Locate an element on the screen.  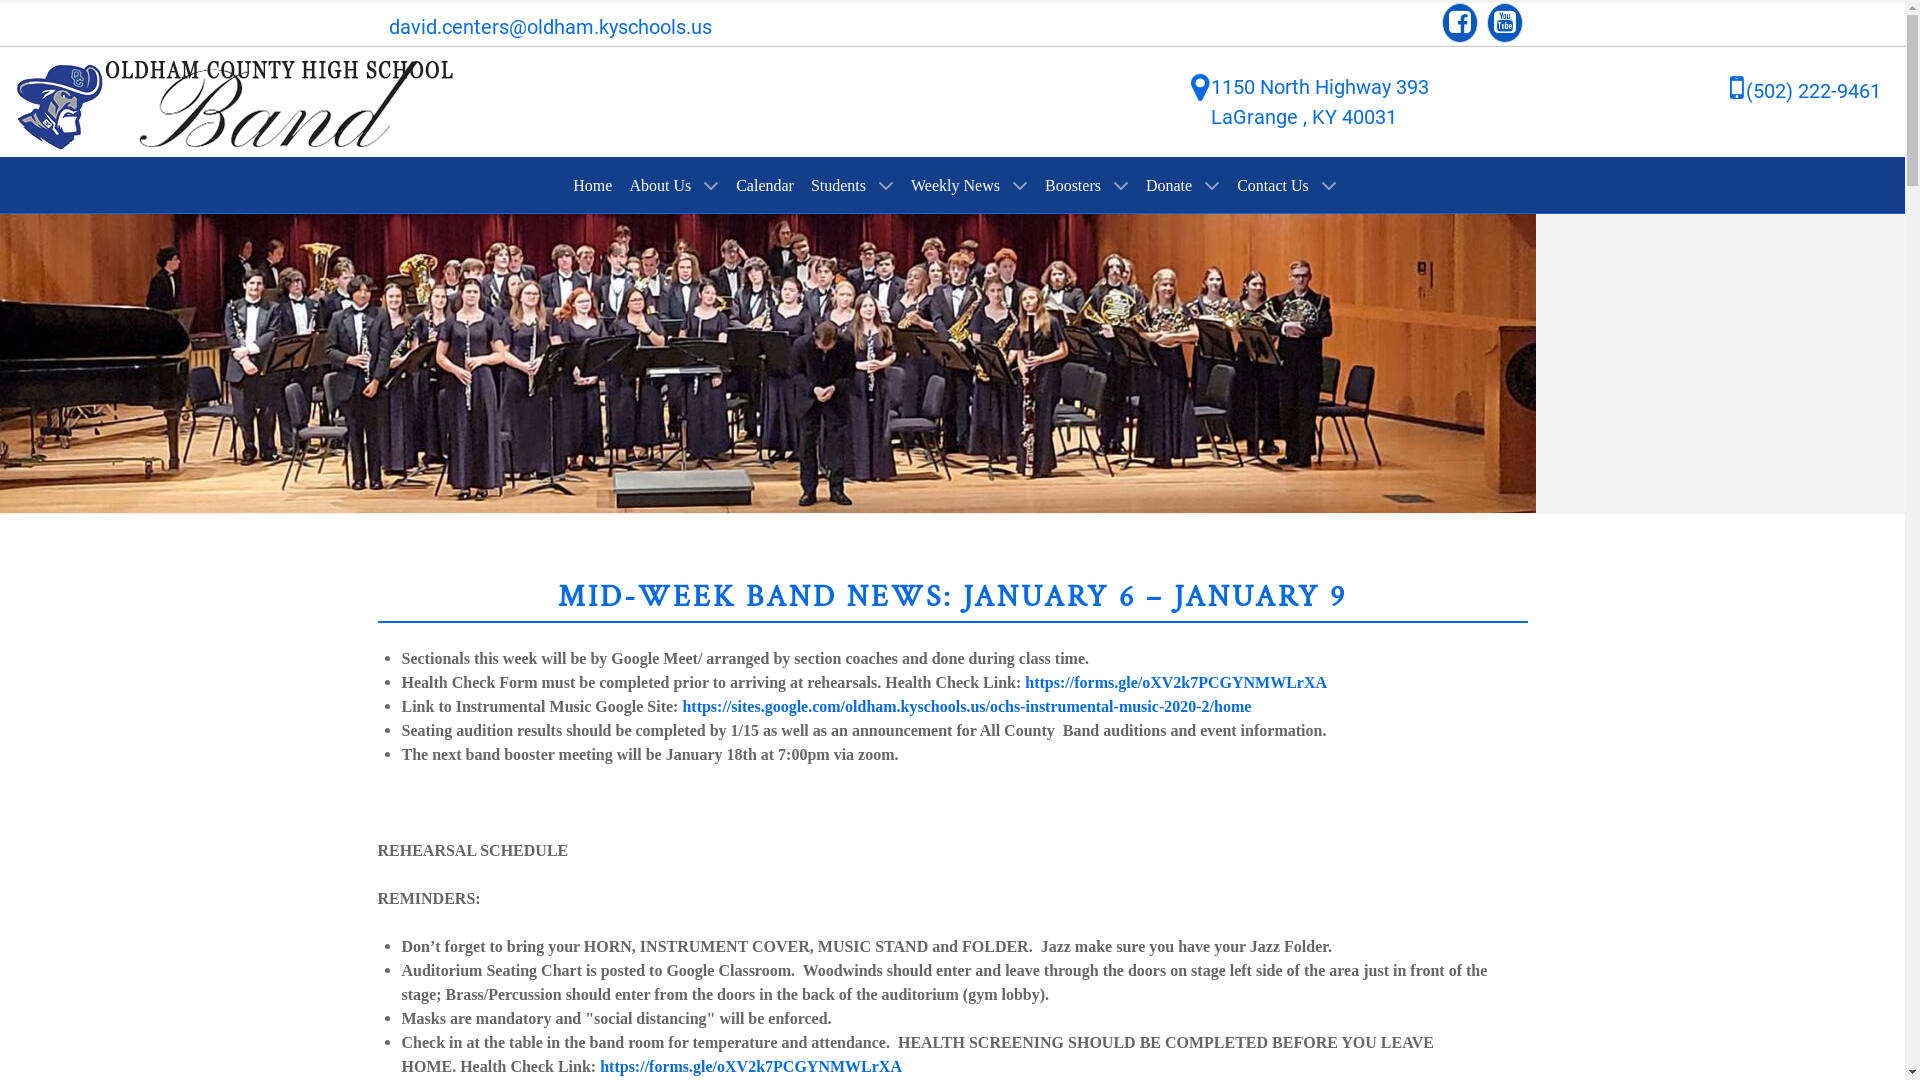
https://forms.gle/oXV2k7PCGYNMWLrXA is located at coordinates (1176, 682).